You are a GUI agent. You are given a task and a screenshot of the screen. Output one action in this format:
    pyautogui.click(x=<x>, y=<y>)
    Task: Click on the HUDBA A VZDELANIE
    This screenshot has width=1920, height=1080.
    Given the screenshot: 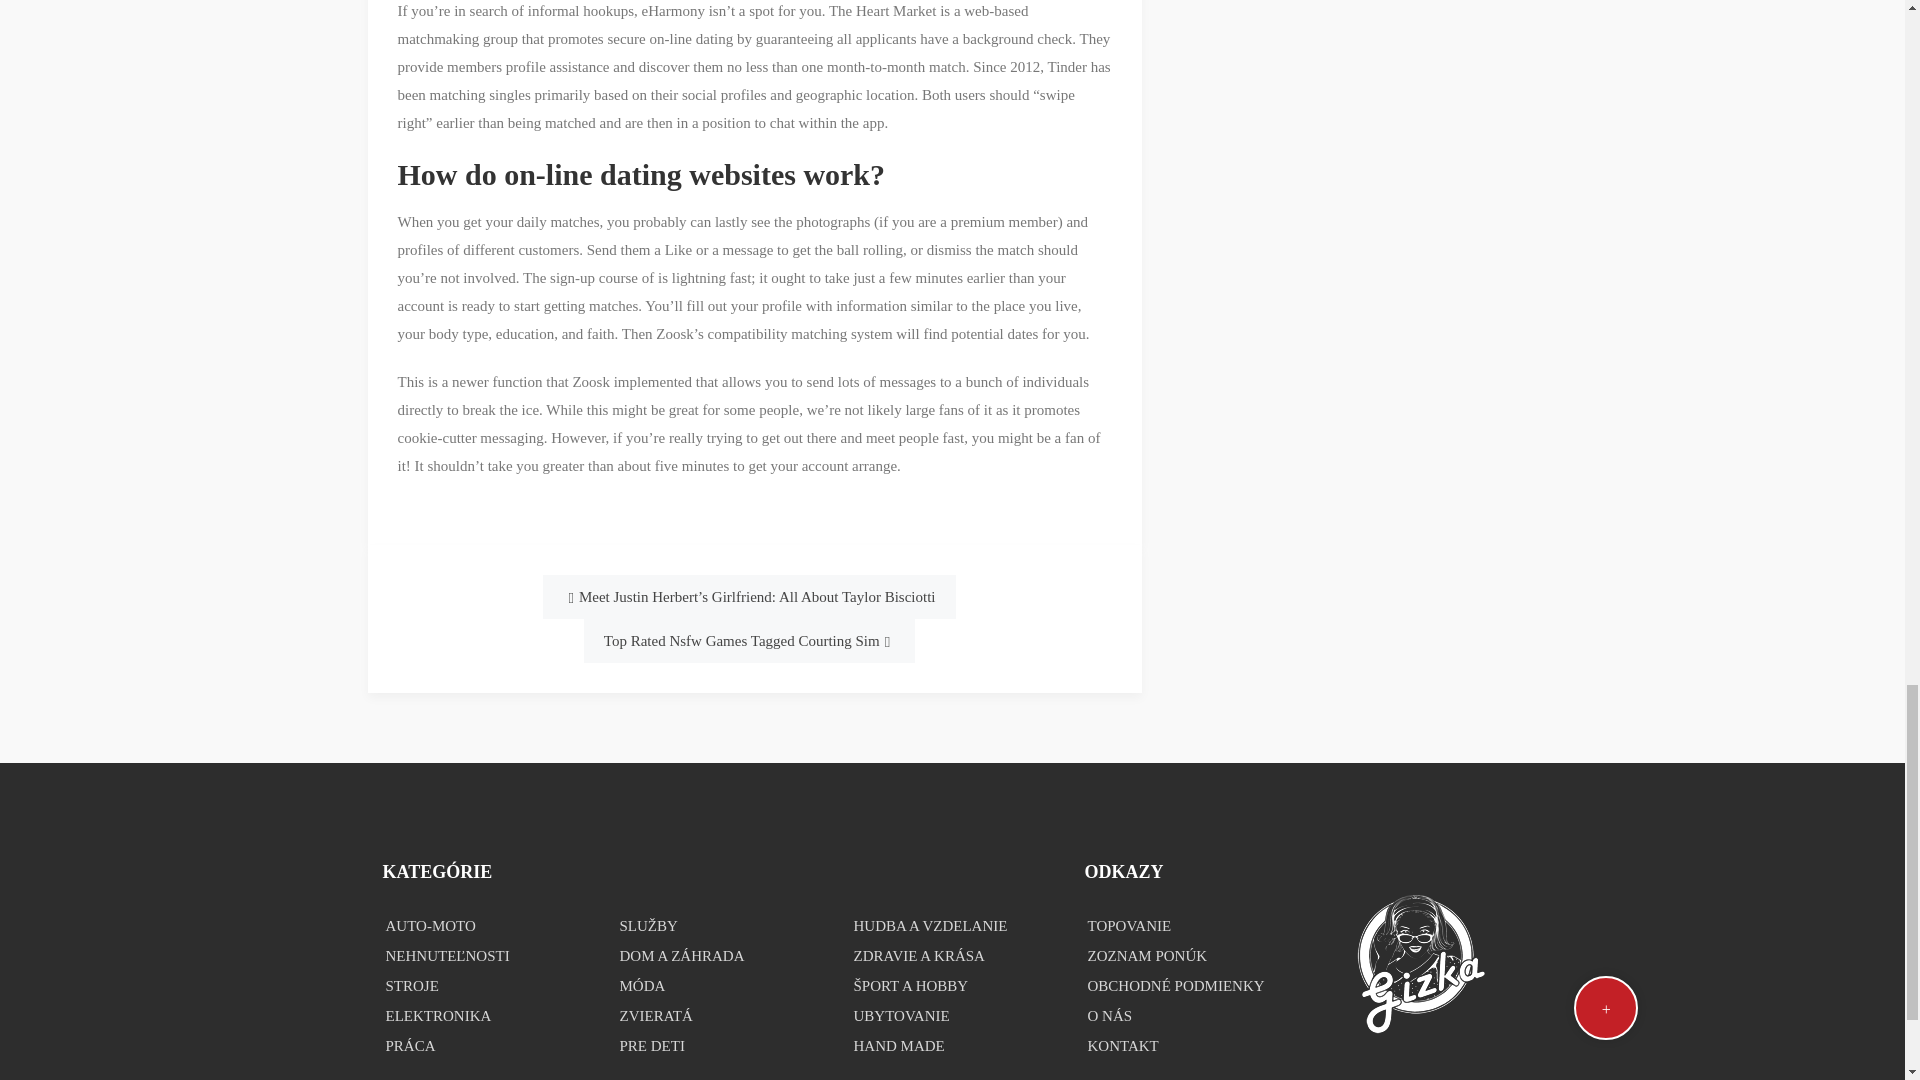 What is the action you would take?
    pyautogui.click(x=952, y=926)
    